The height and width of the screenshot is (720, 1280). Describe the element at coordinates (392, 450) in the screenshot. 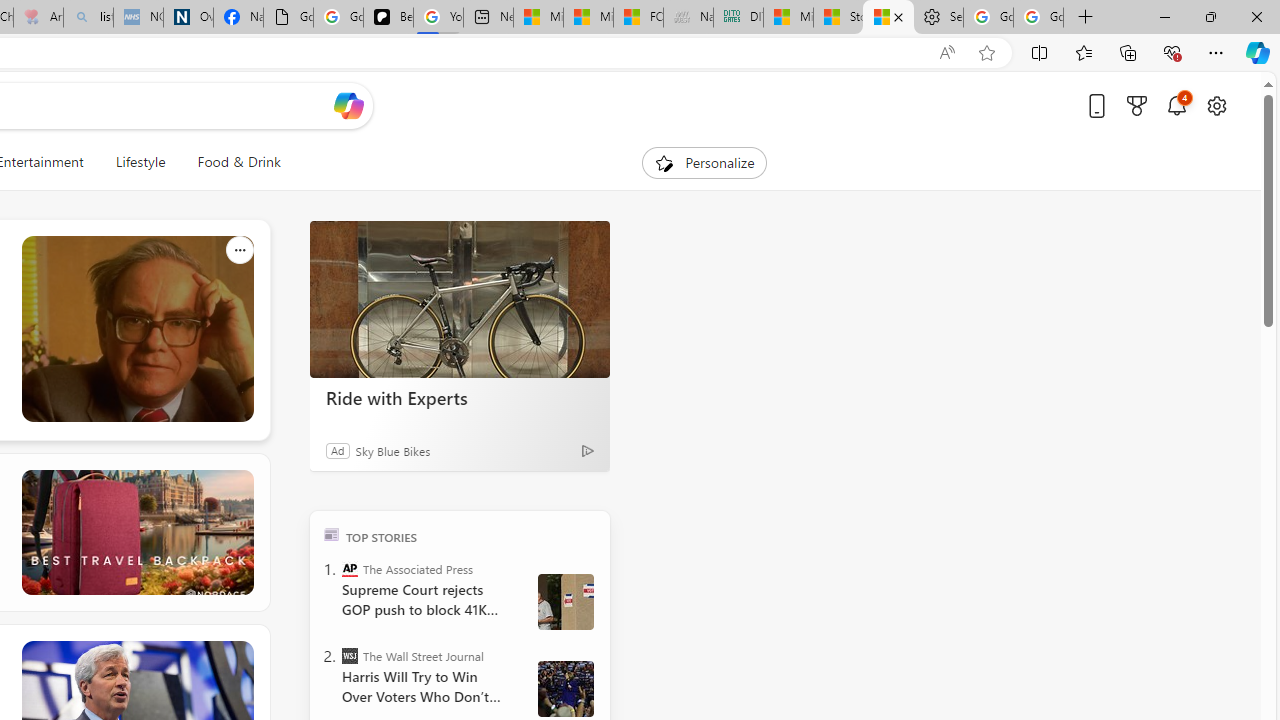

I see `Sky Blue Bikes` at that location.